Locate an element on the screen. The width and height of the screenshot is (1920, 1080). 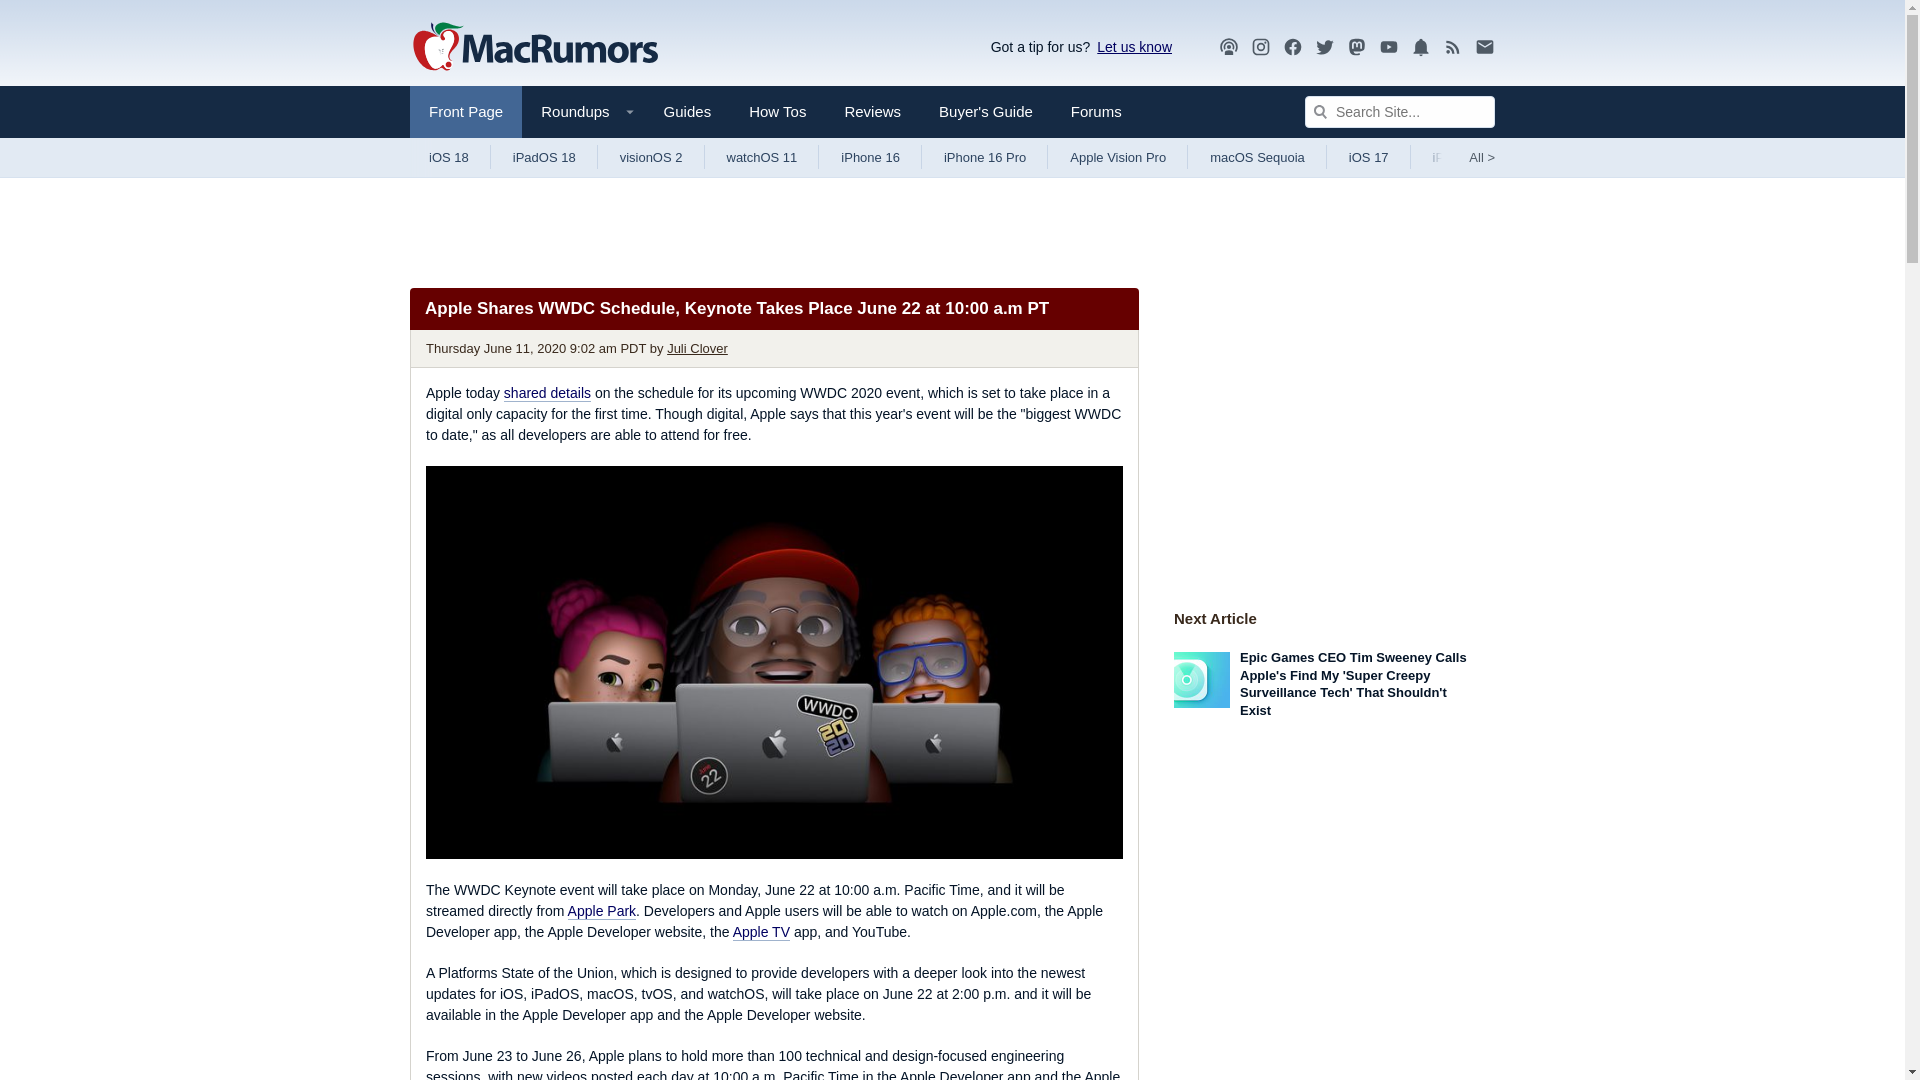
MacRumors FaceBook Page is located at coordinates (1292, 47).